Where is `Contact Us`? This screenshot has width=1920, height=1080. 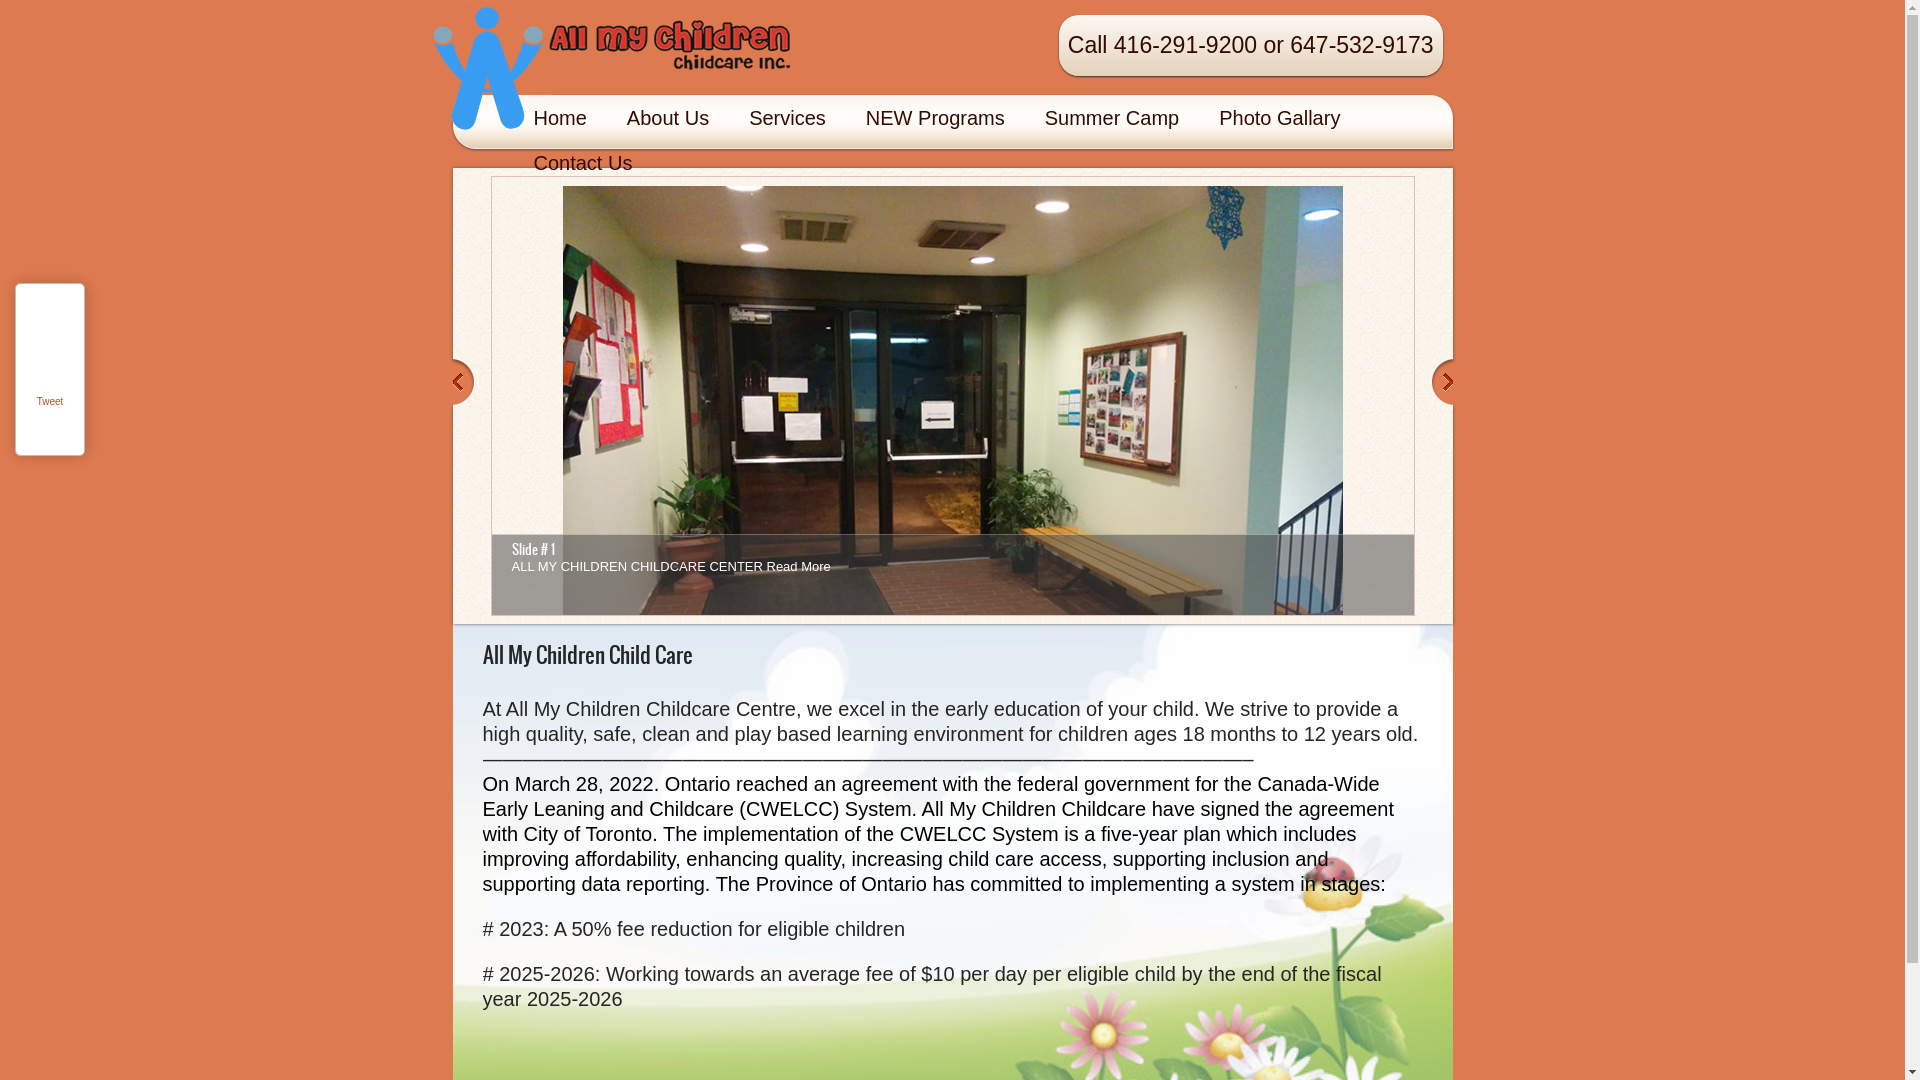 Contact Us is located at coordinates (584, 164).